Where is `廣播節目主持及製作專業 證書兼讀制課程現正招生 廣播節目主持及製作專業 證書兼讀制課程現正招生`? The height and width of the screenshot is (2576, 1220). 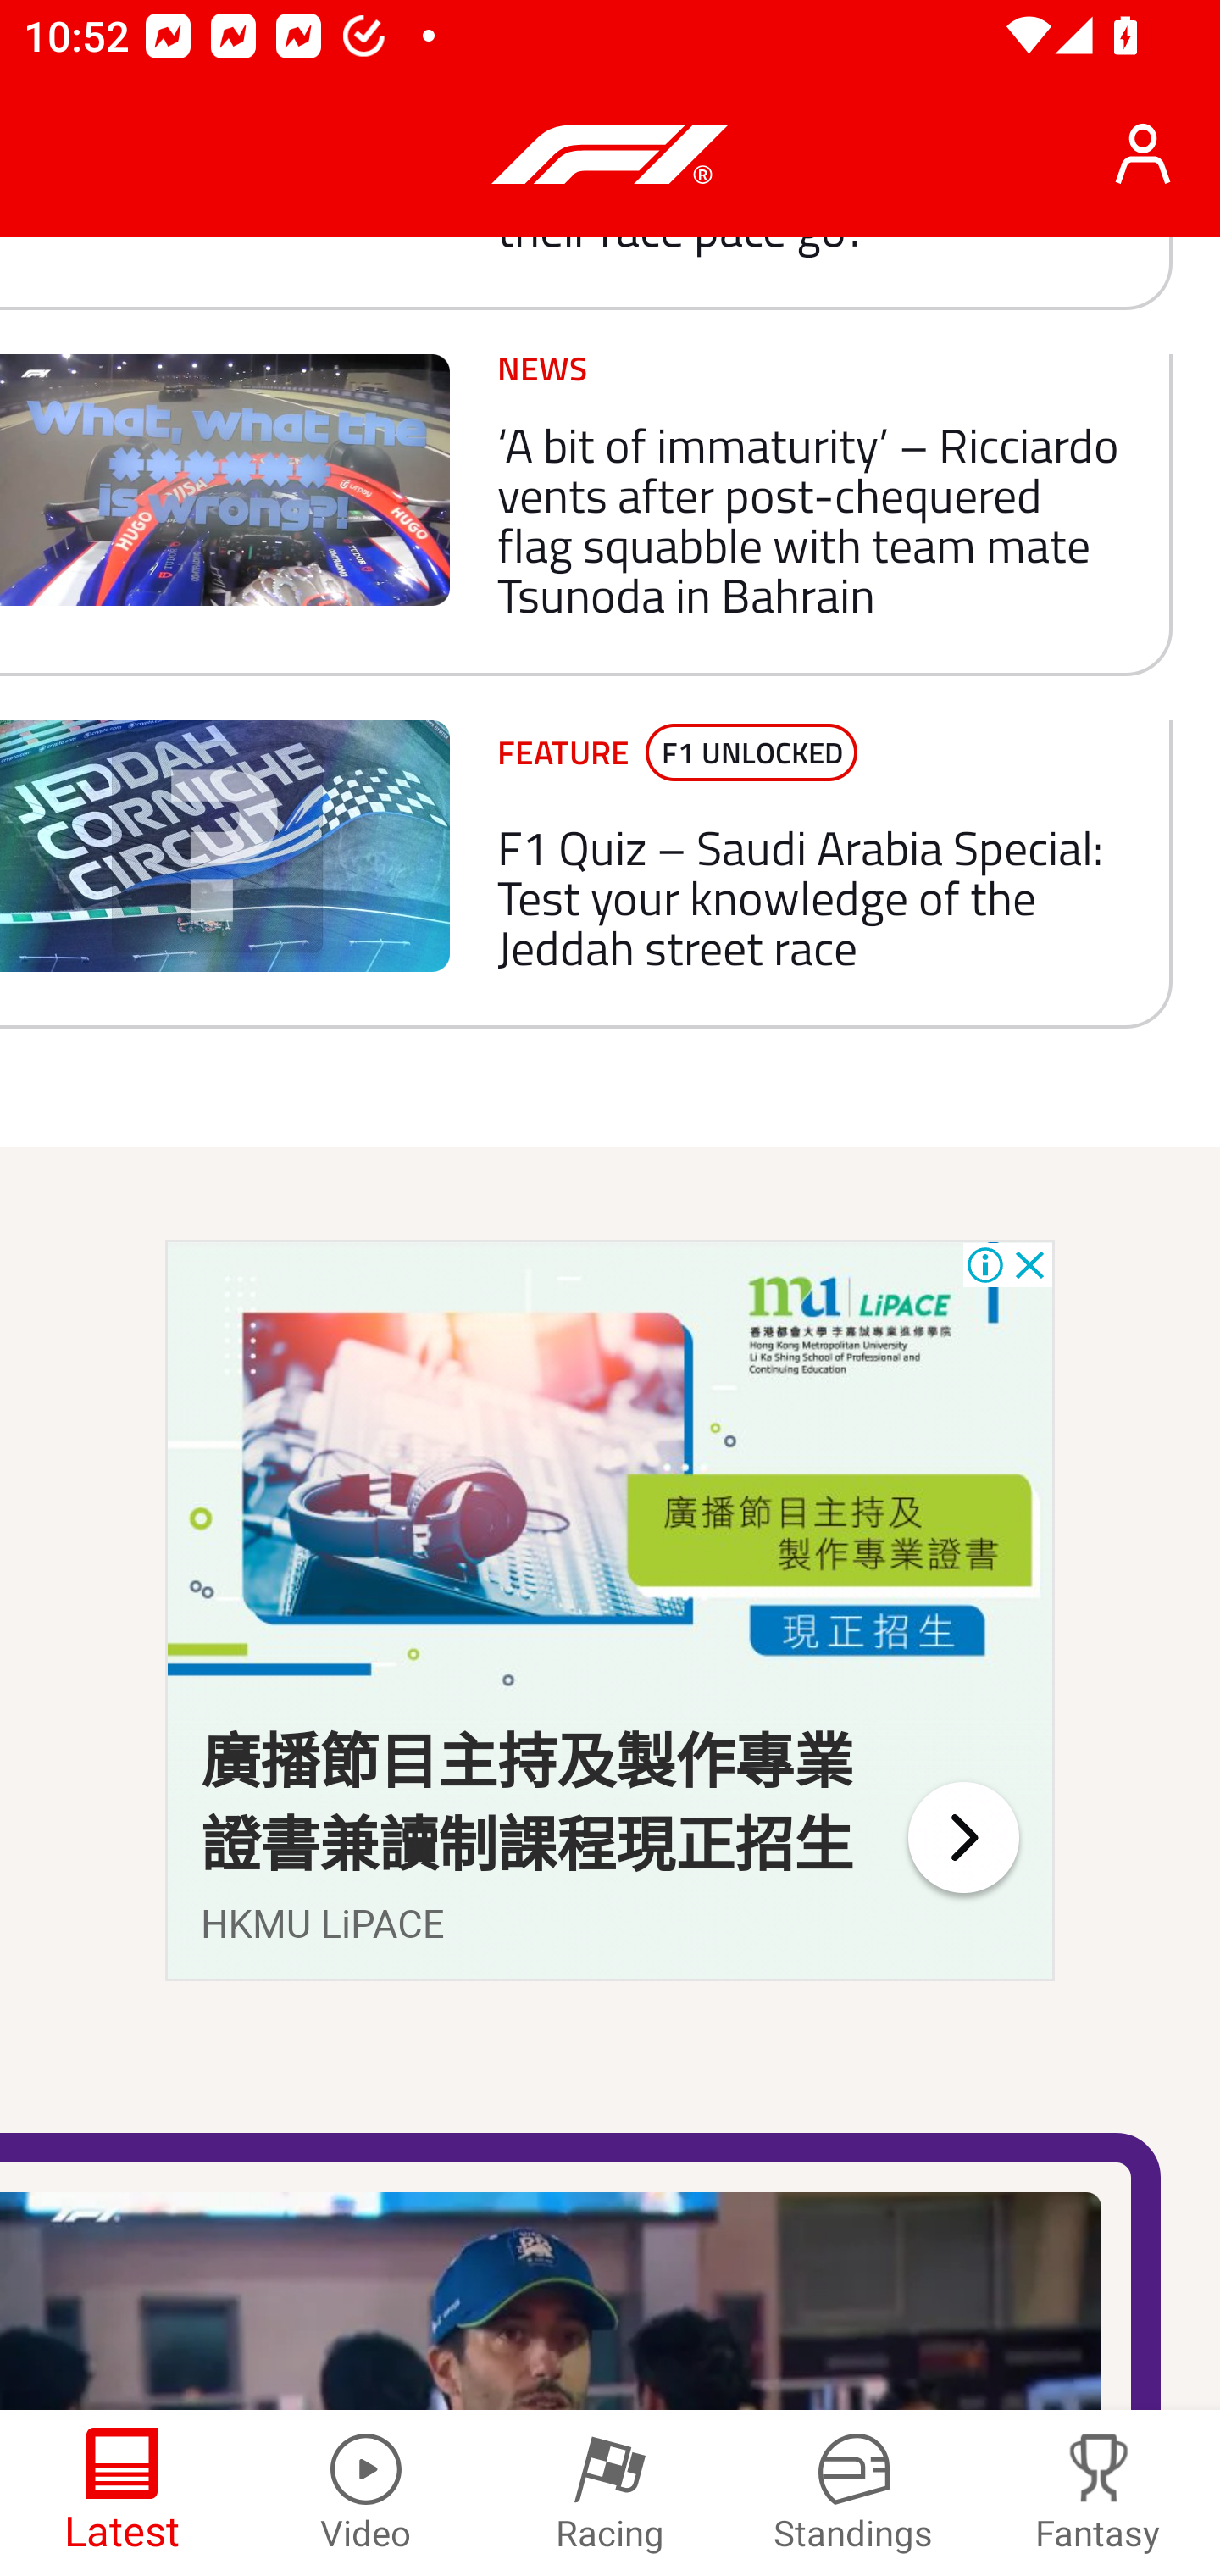
廣播節目主持及製作專業 證書兼讀制課程現正招生 廣播節目主持及製作專業 證書兼讀制課程現正招生 is located at coordinates (528, 1804).